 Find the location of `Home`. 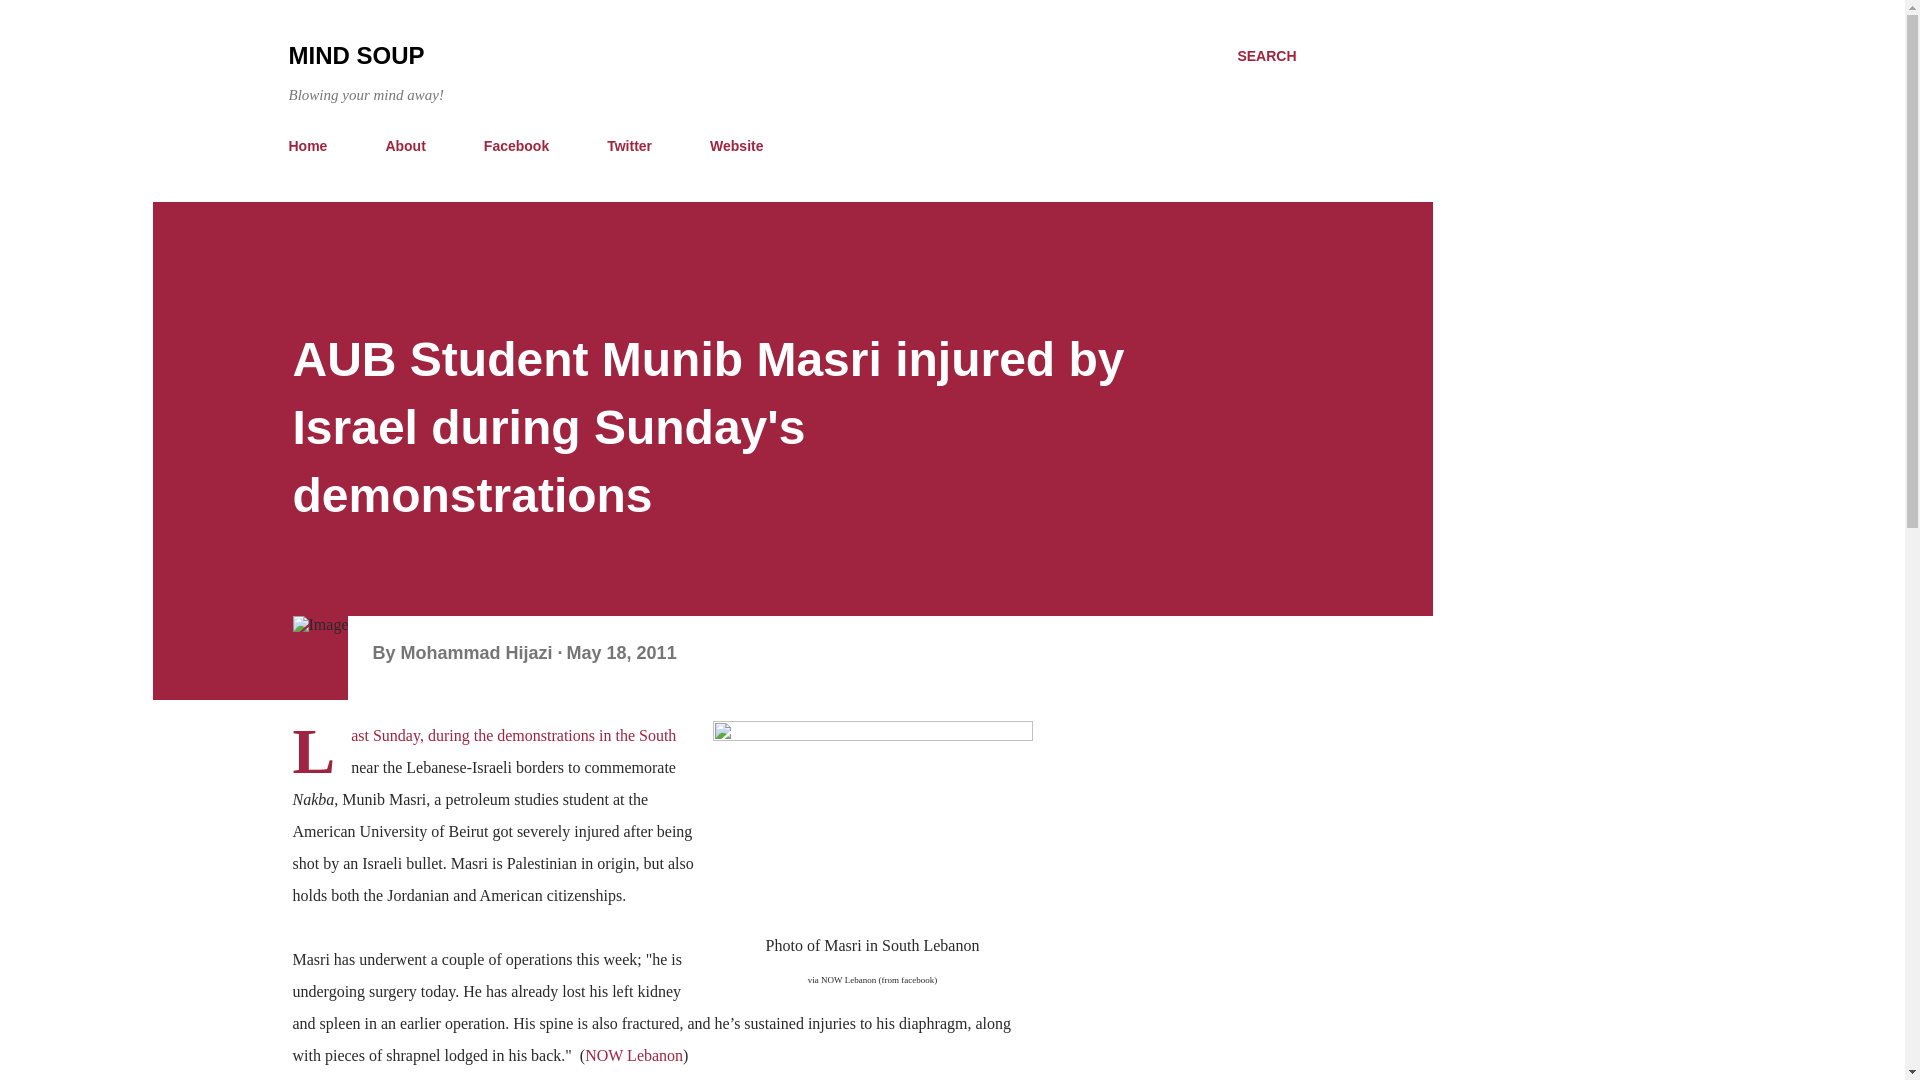

Home is located at coordinates (314, 146).